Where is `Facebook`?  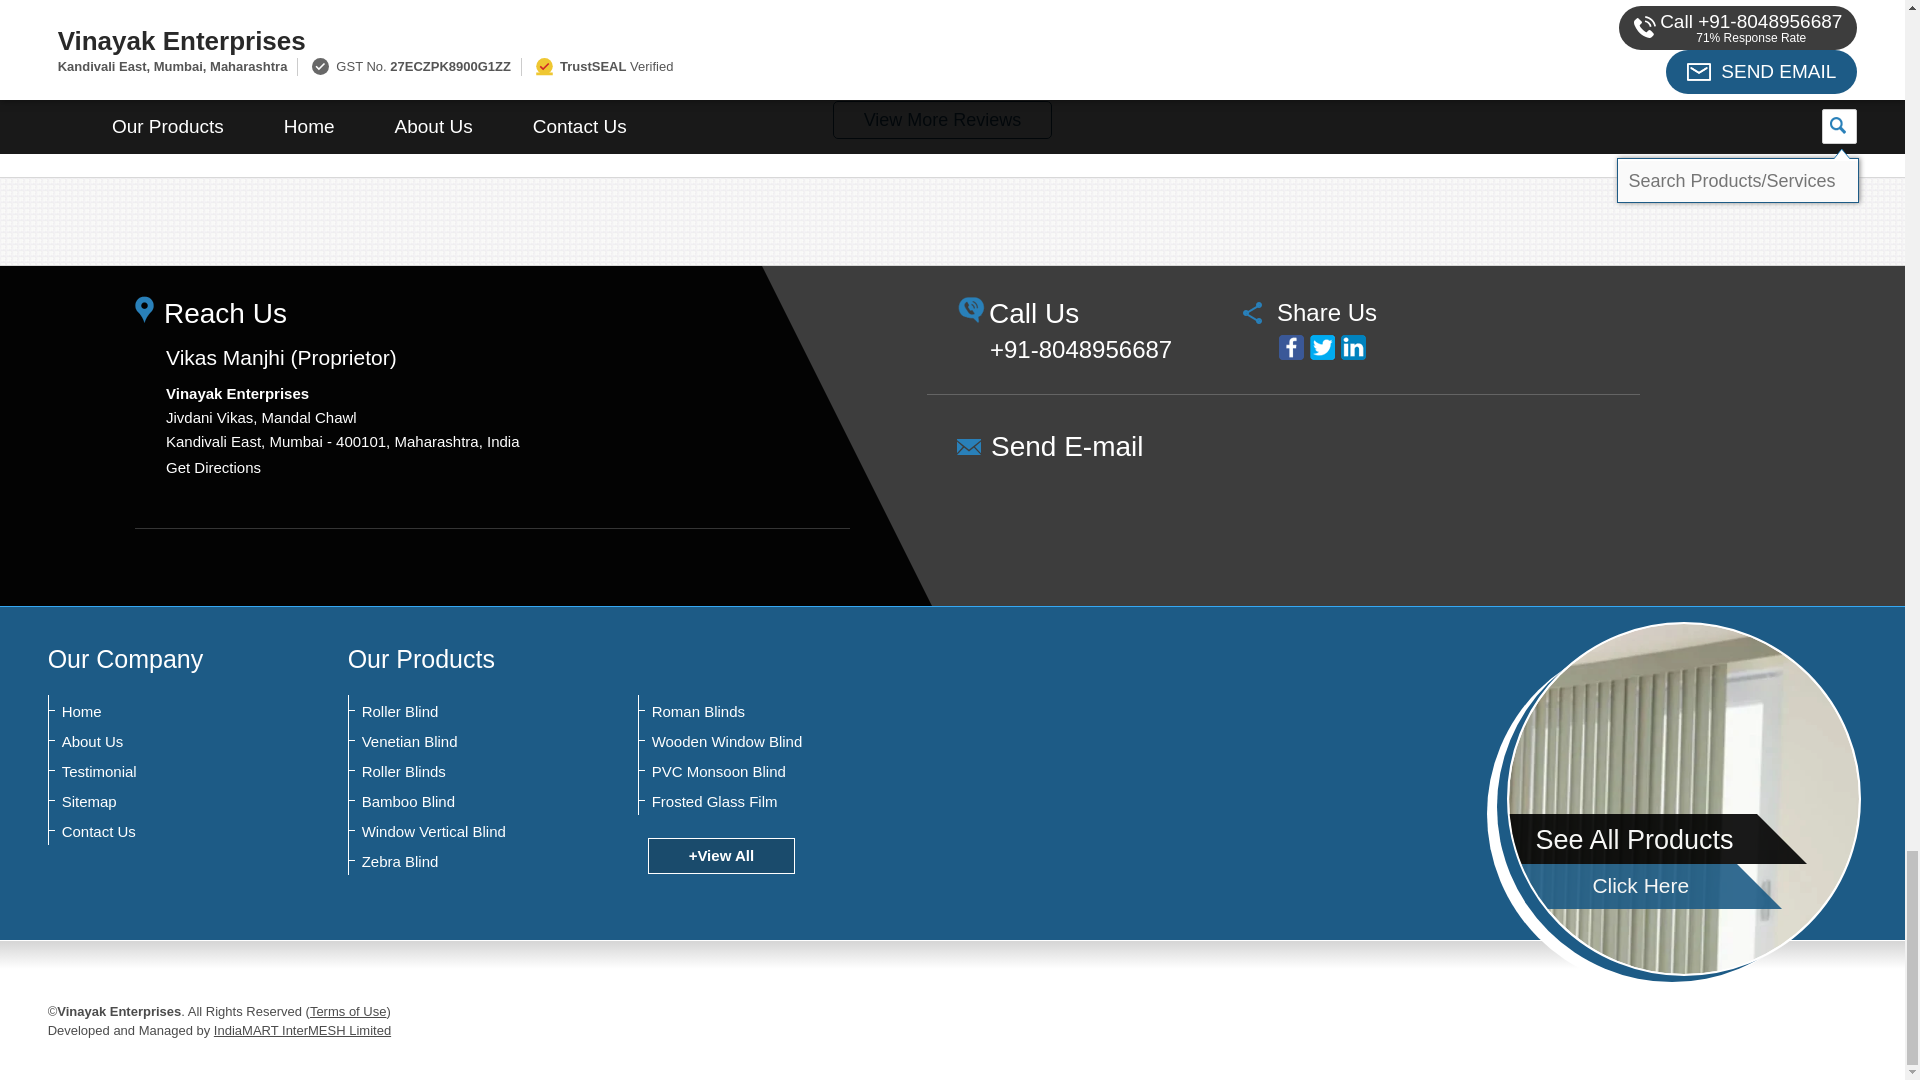 Facebook is located at coordinates (1290, 346).